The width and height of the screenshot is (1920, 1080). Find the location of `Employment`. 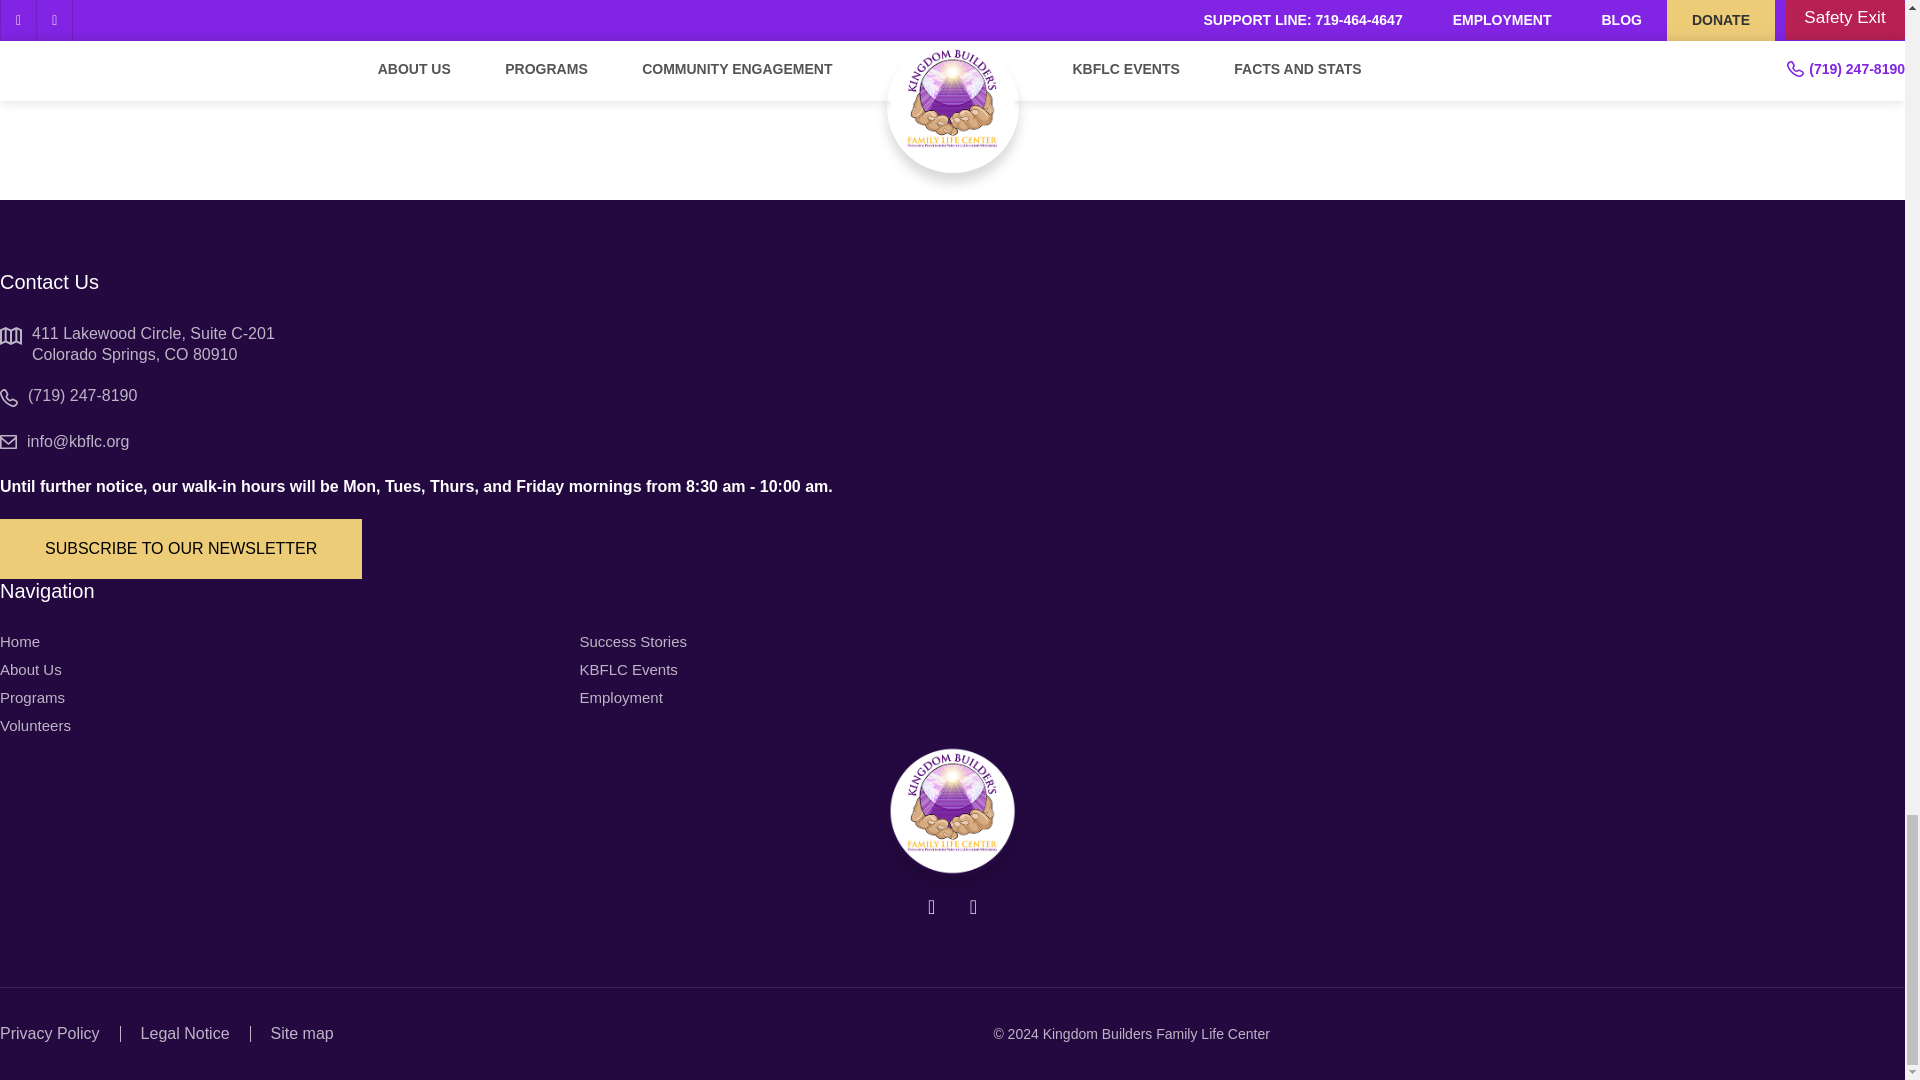

Employment is located at coordinates (620, 698).